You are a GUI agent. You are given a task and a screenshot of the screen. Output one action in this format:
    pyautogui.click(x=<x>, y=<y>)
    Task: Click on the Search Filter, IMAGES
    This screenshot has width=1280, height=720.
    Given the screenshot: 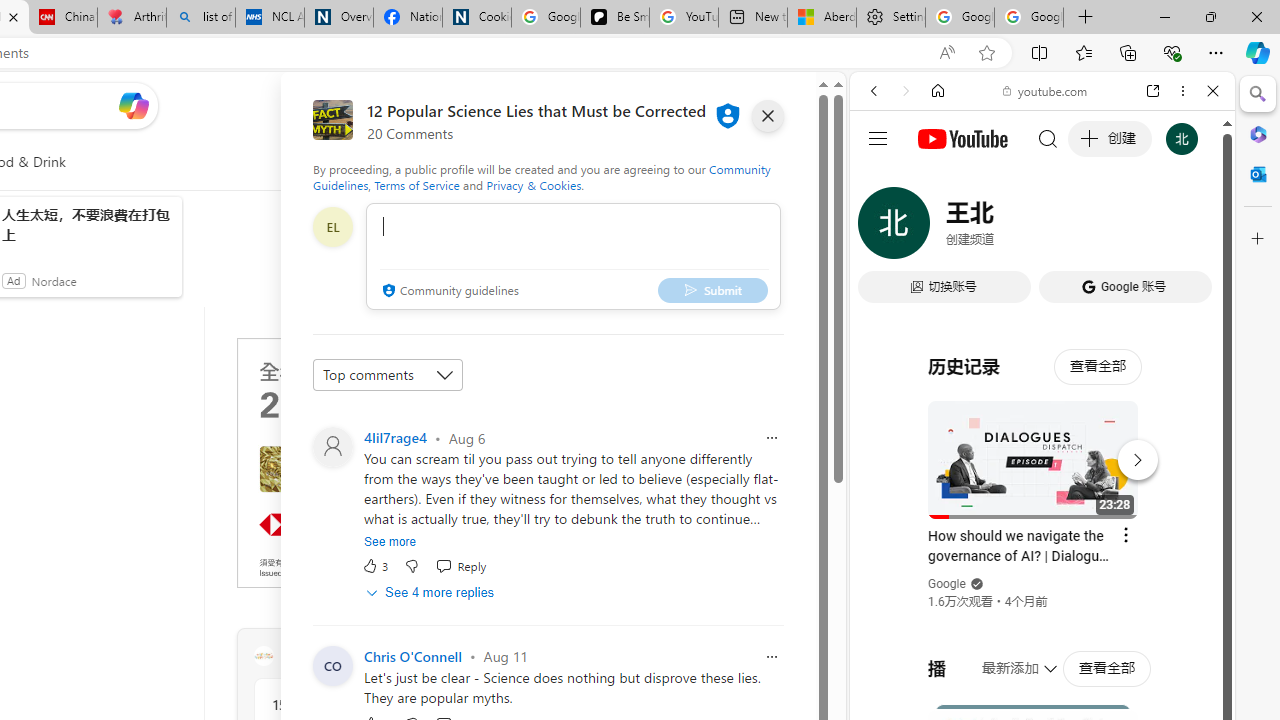 What is the action you would take?
    pyautogui.click(x=940, y=228)
    